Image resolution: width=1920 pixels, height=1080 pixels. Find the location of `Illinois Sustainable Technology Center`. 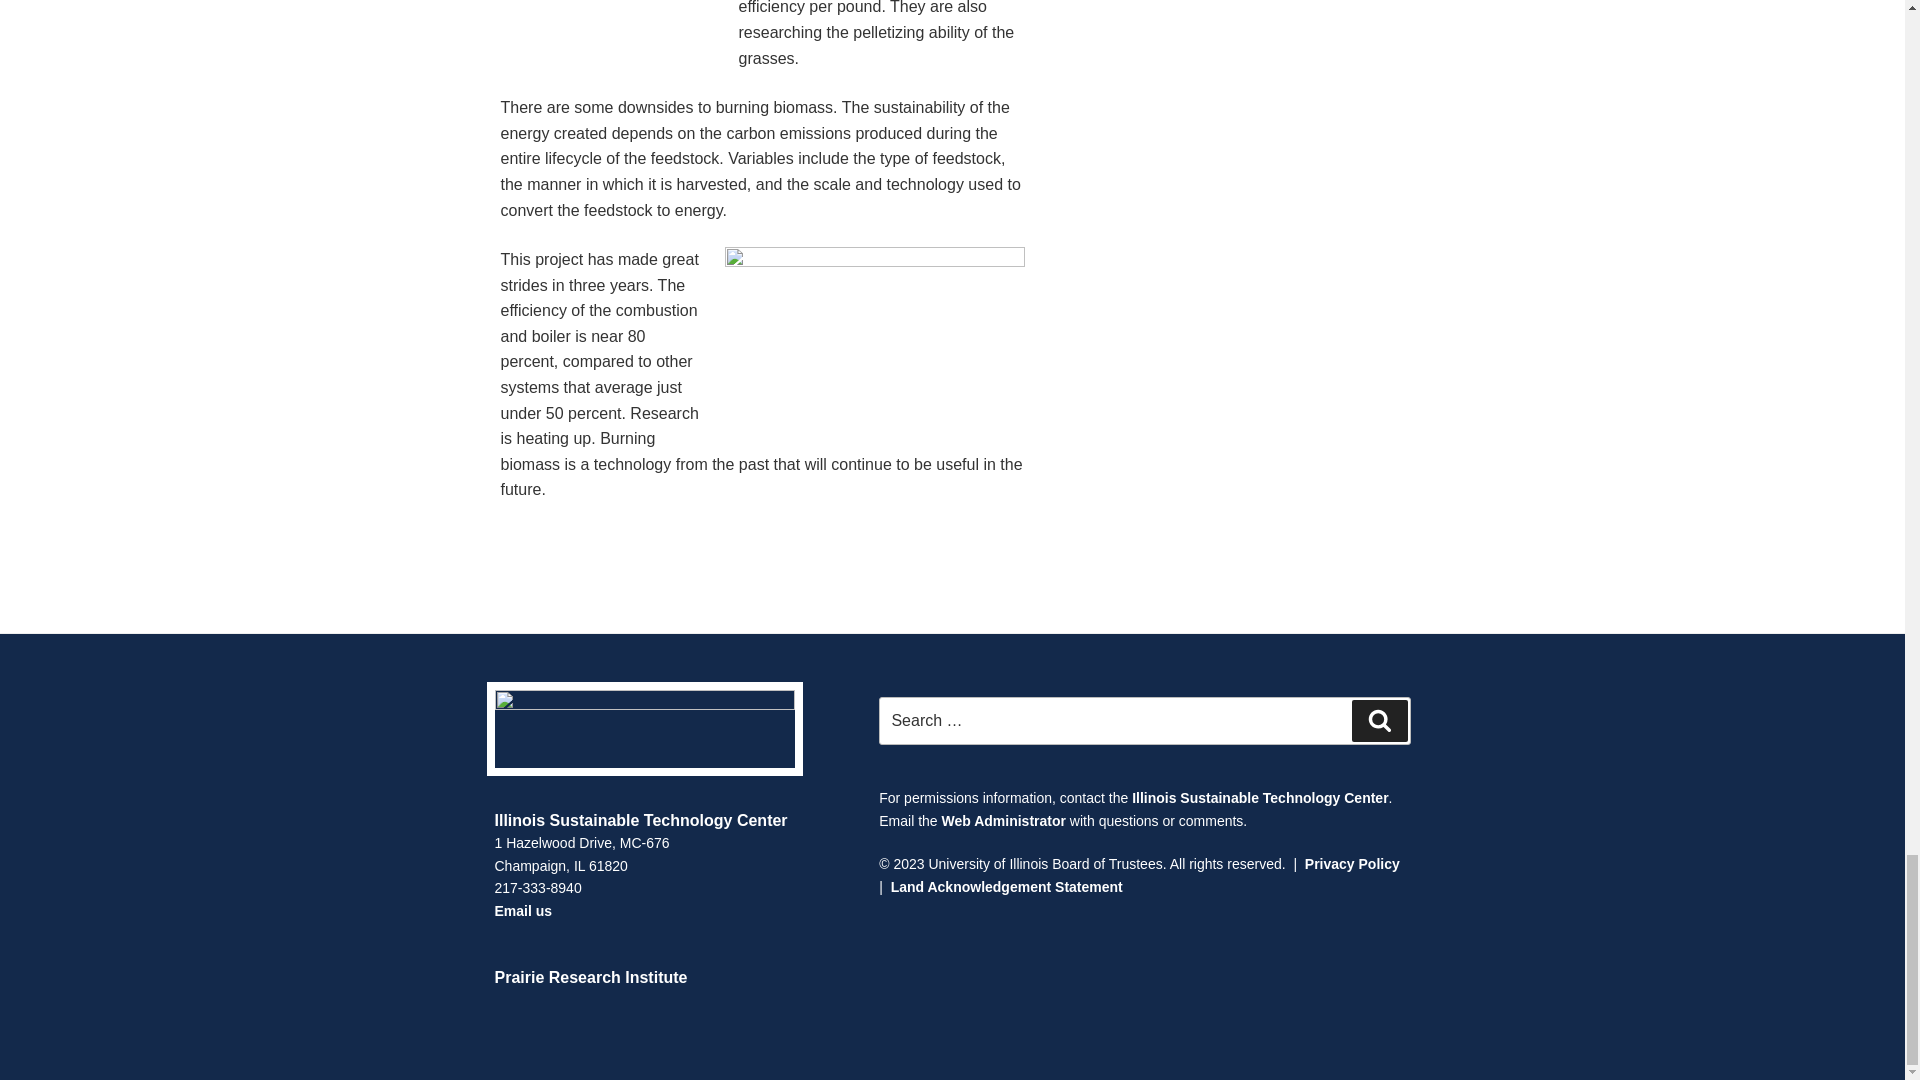

Illinois Sustainable Technology Center is located at coordinates (640, 820).